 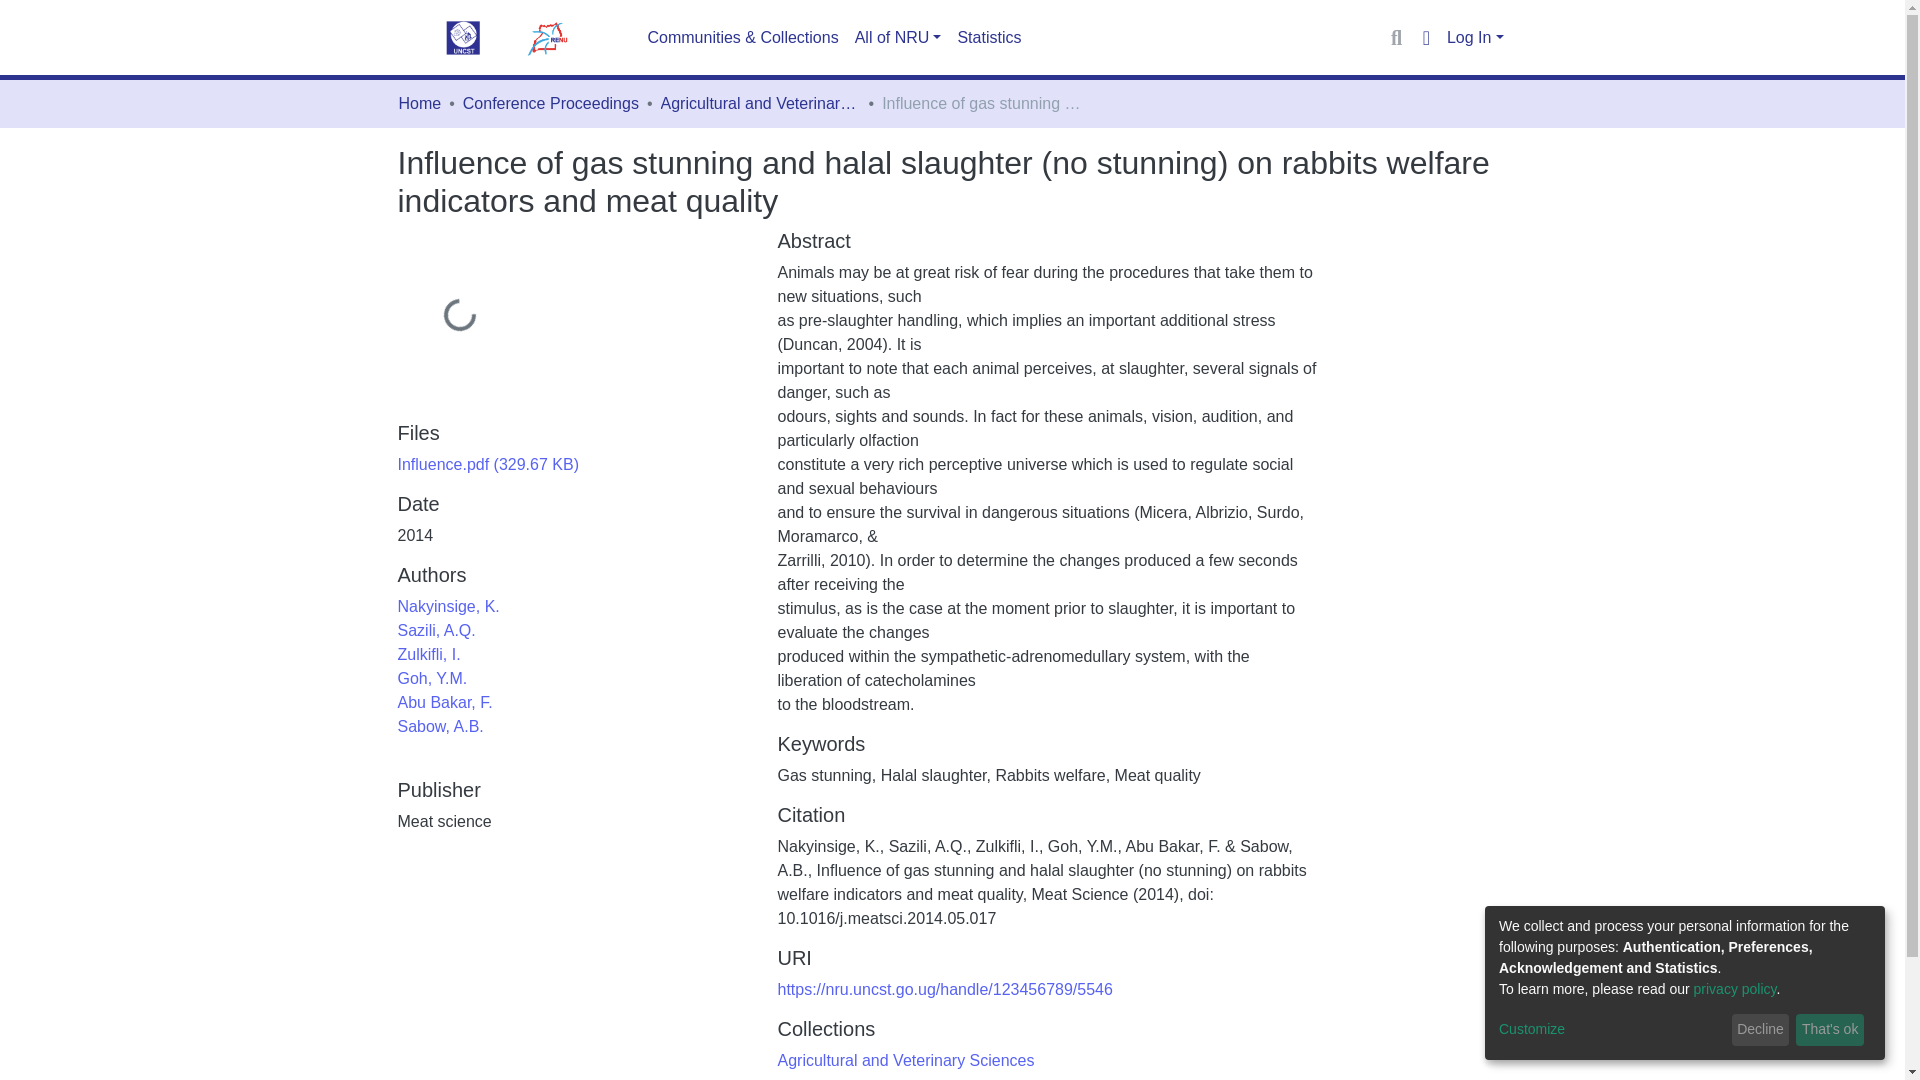 What do you see at coordinates (419, 103) in the screenshot?
I see `Home` at bounding box center [419, 103].